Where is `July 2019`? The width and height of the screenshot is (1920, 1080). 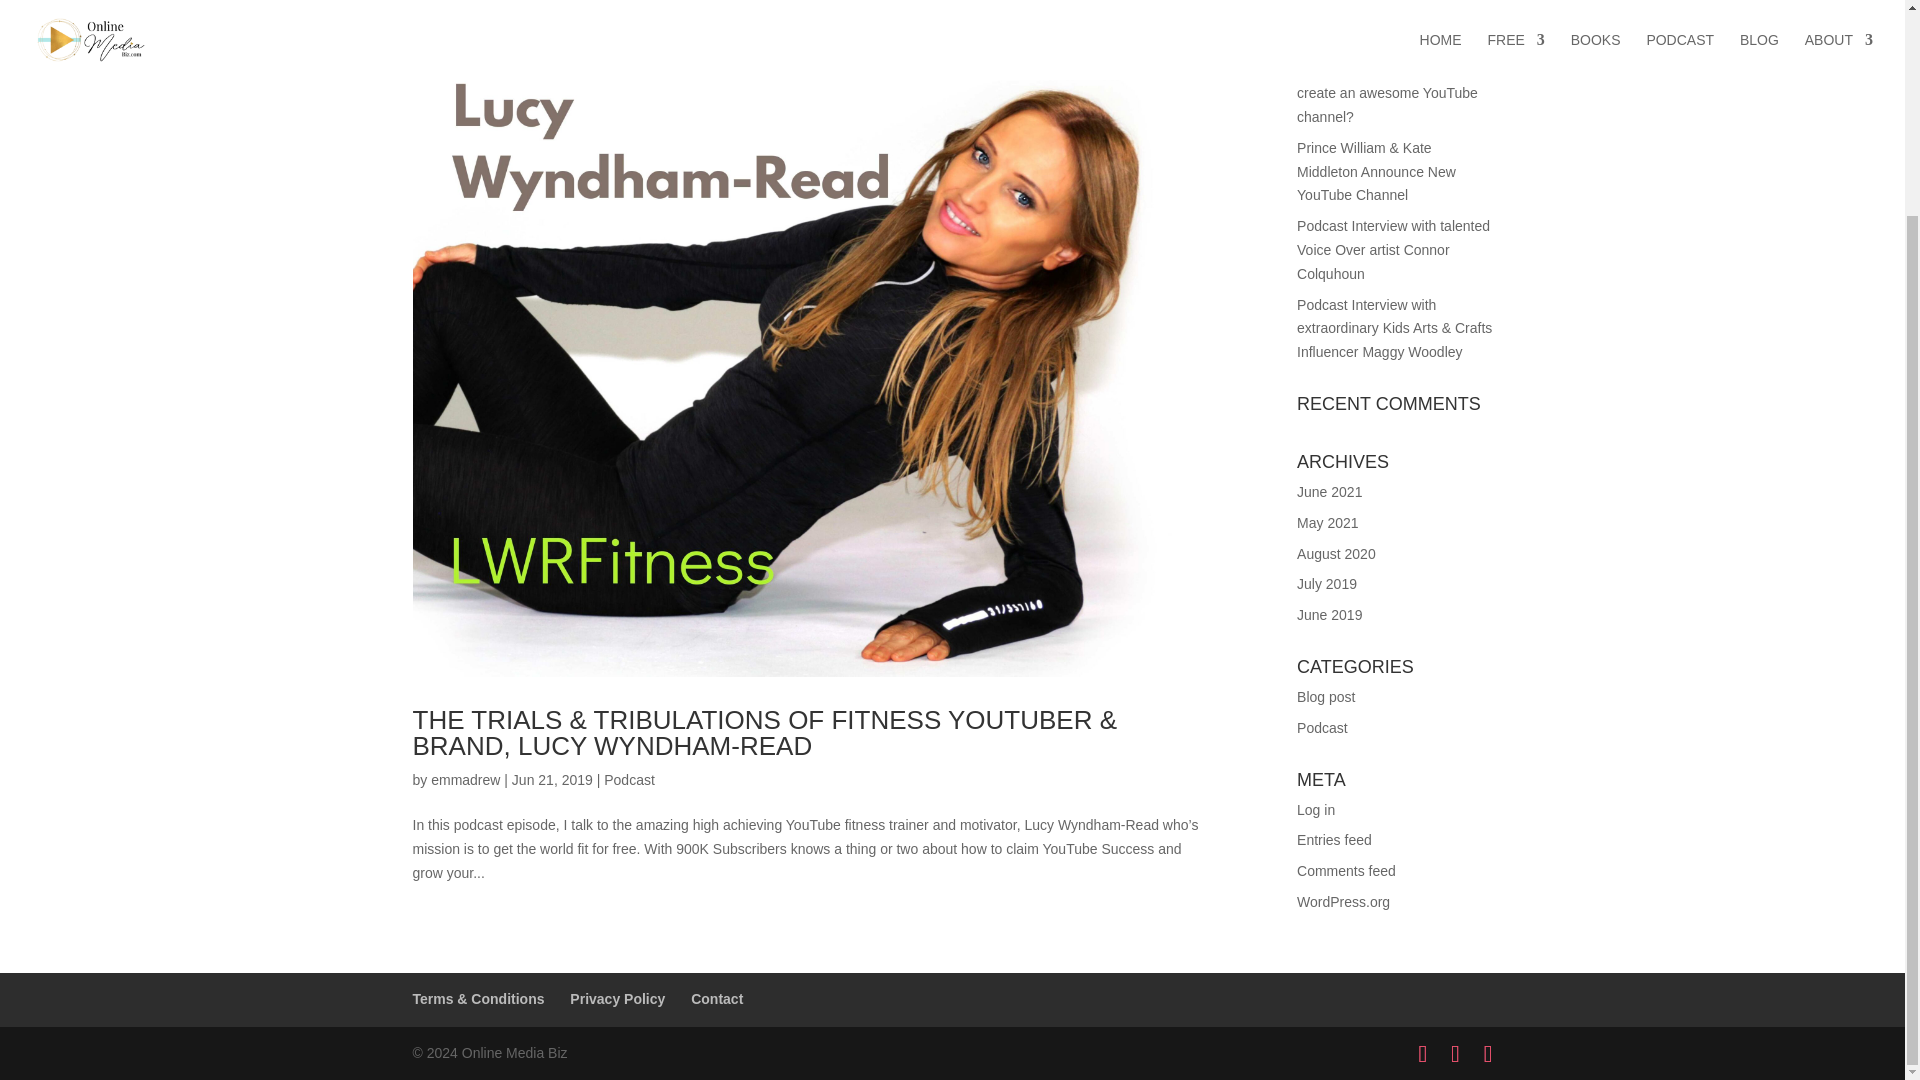
July 2019 is located at coordinates (1327, 583).